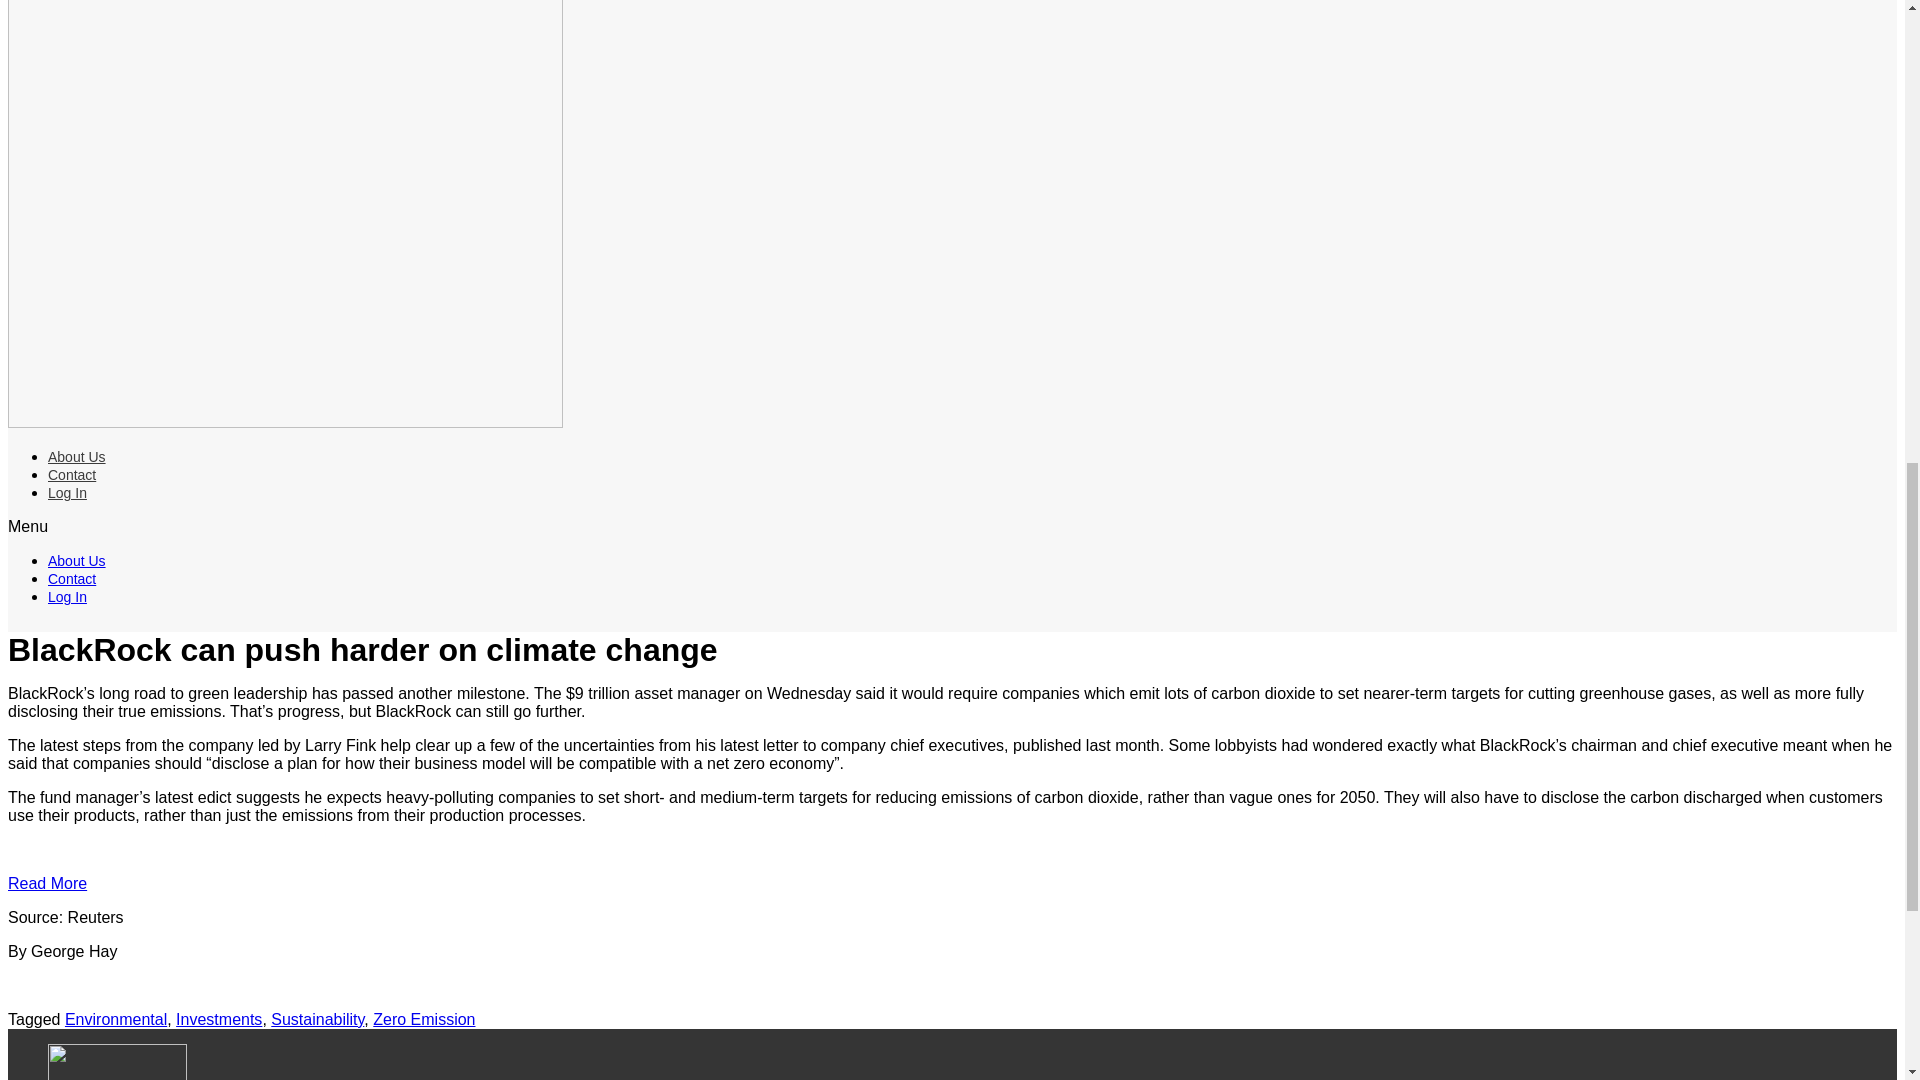 Image resolution: width=1920 pixels, height=1080 pixels. I want to click on Log In, so click(67, 492).